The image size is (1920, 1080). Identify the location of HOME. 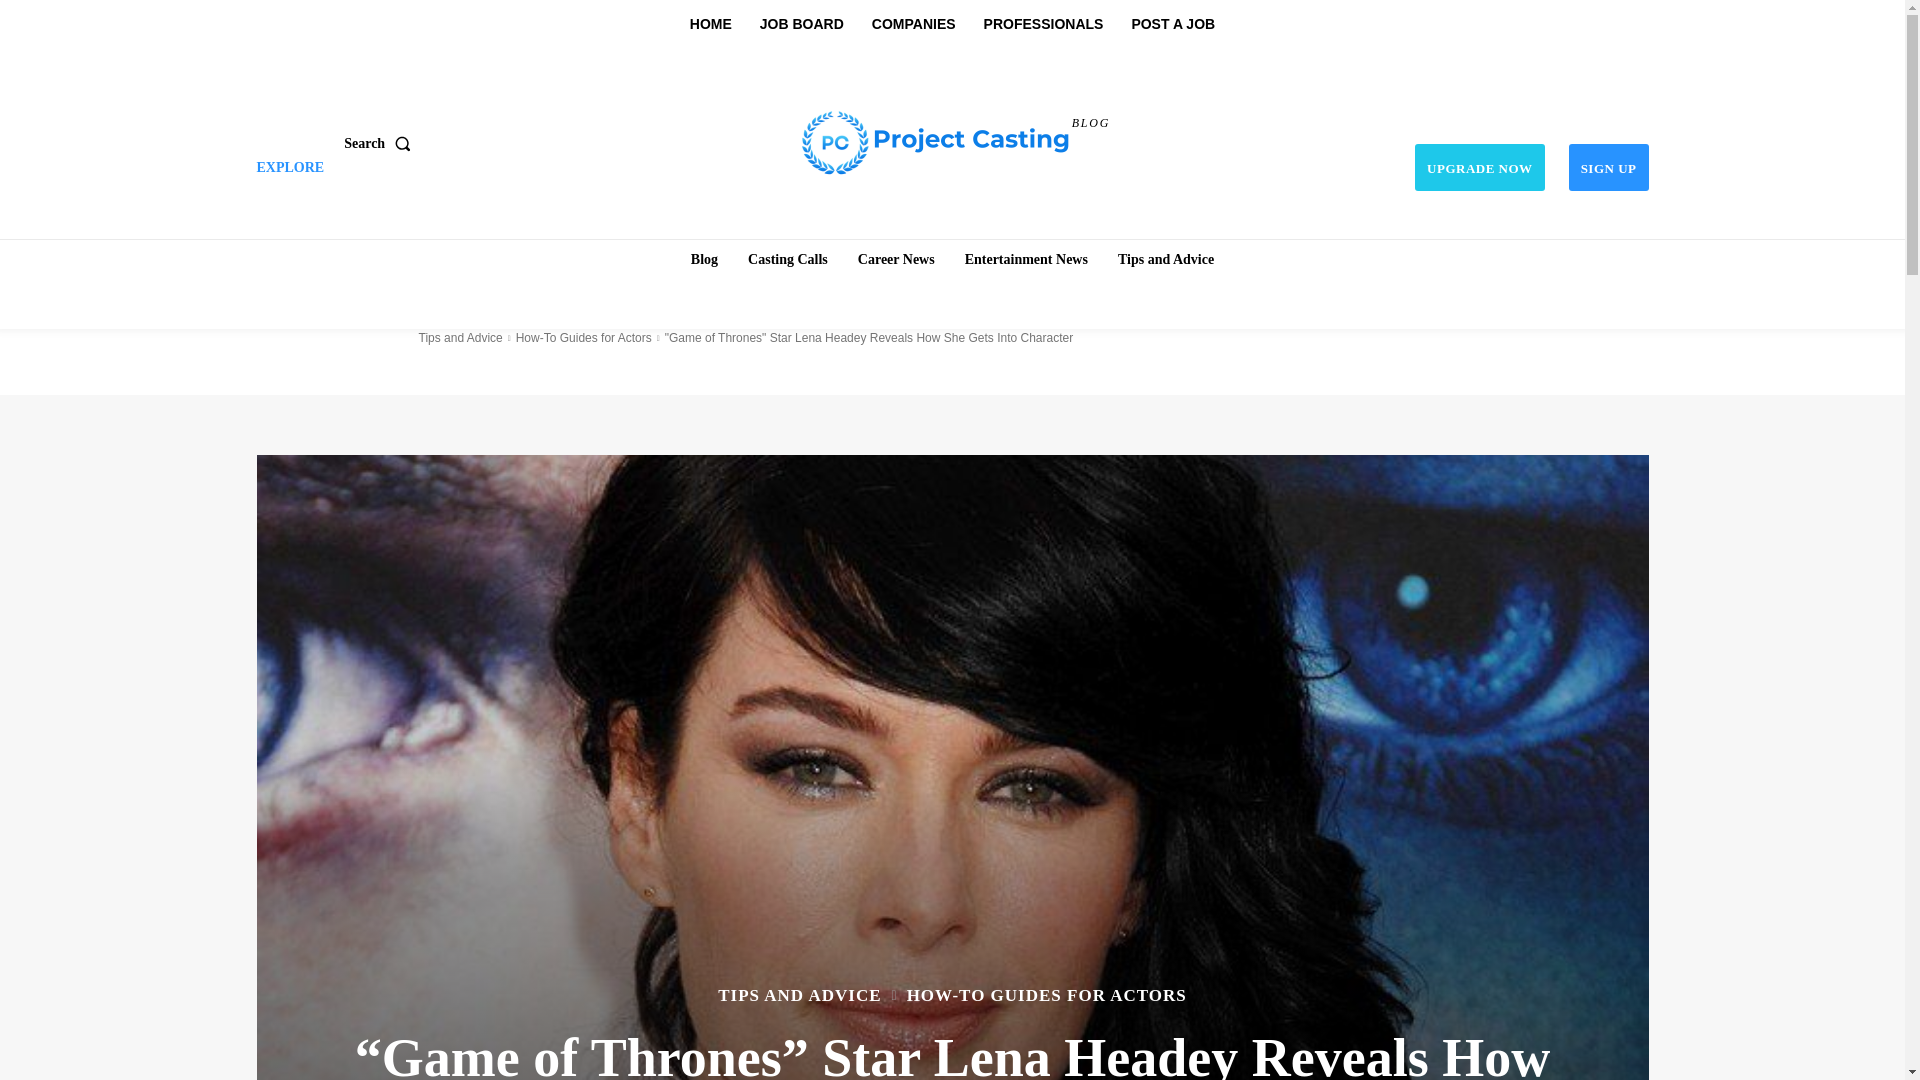
(710, 24).